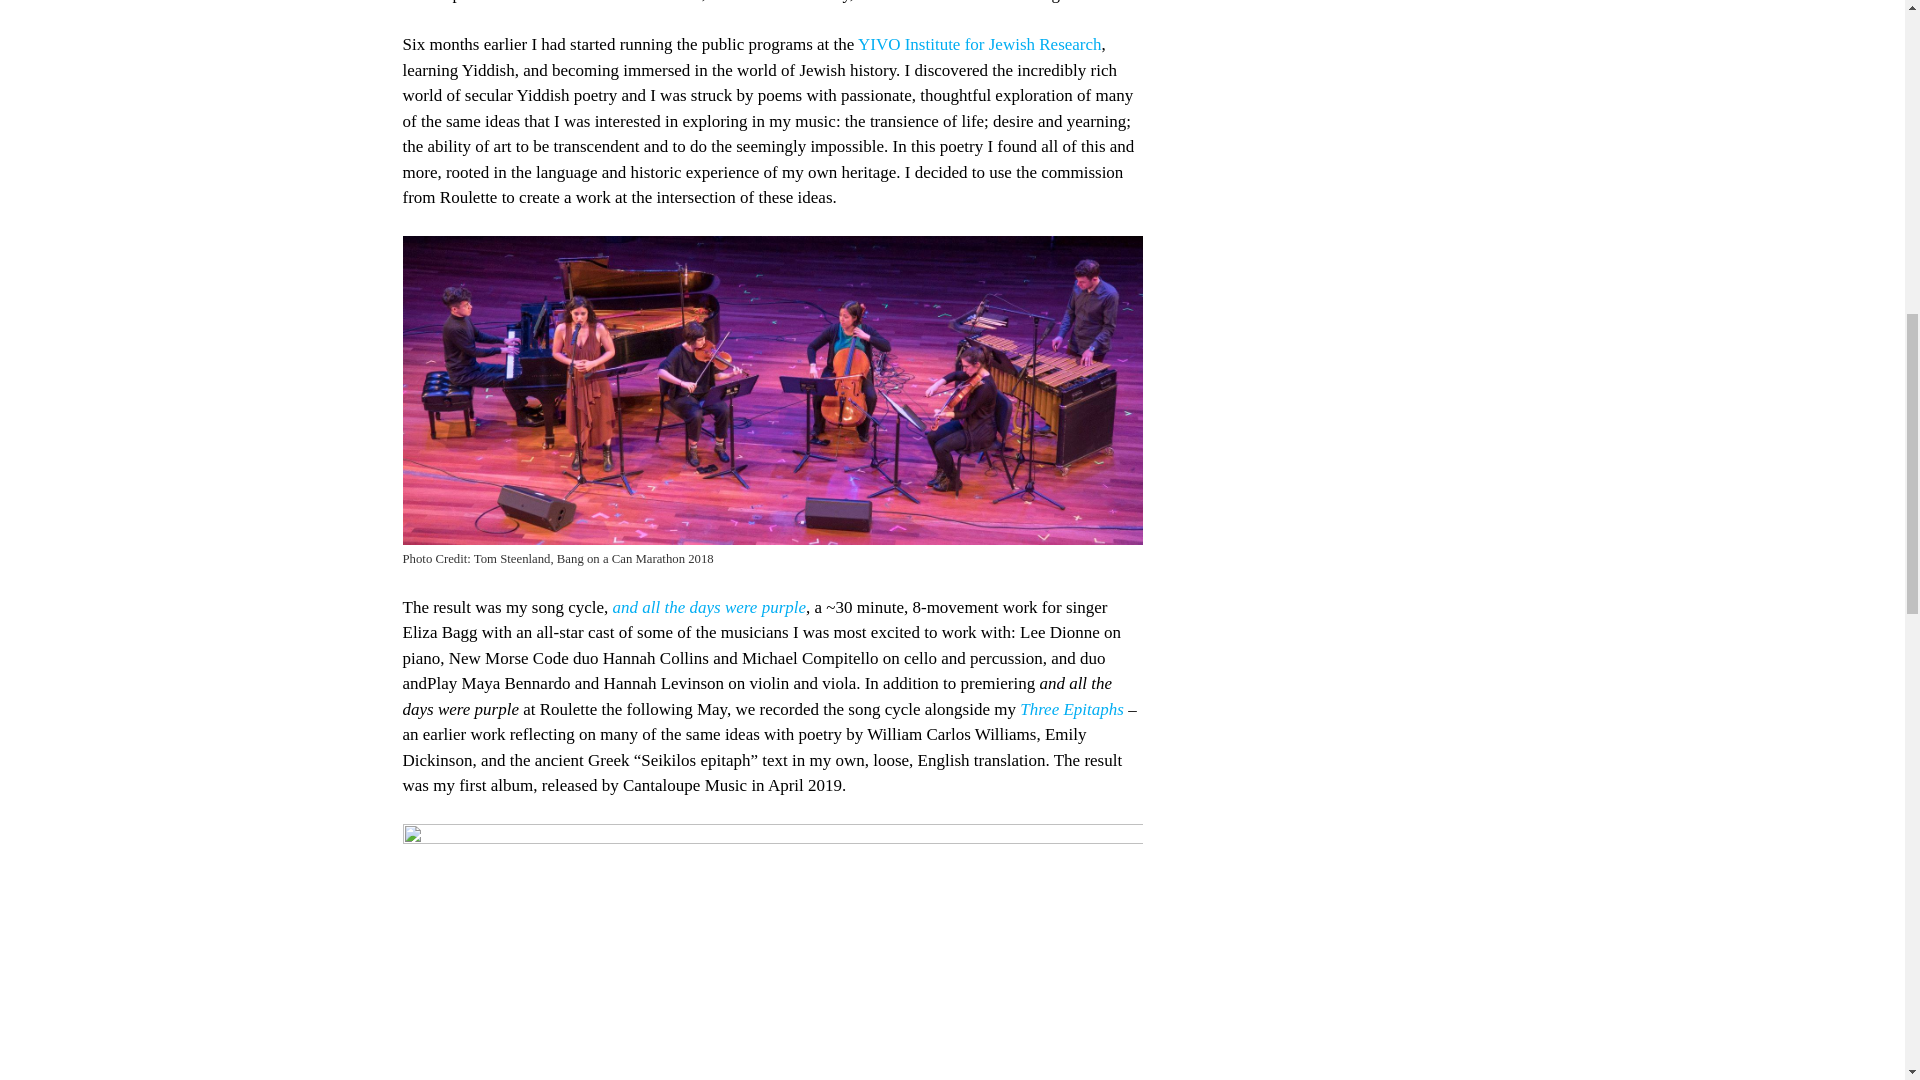 The height and width of the screenshot is (1080, 1920). What do you see at coordinates (709, 607) in the screenshot?
I see `and all the days were purple` at bounding box center [709, 607].